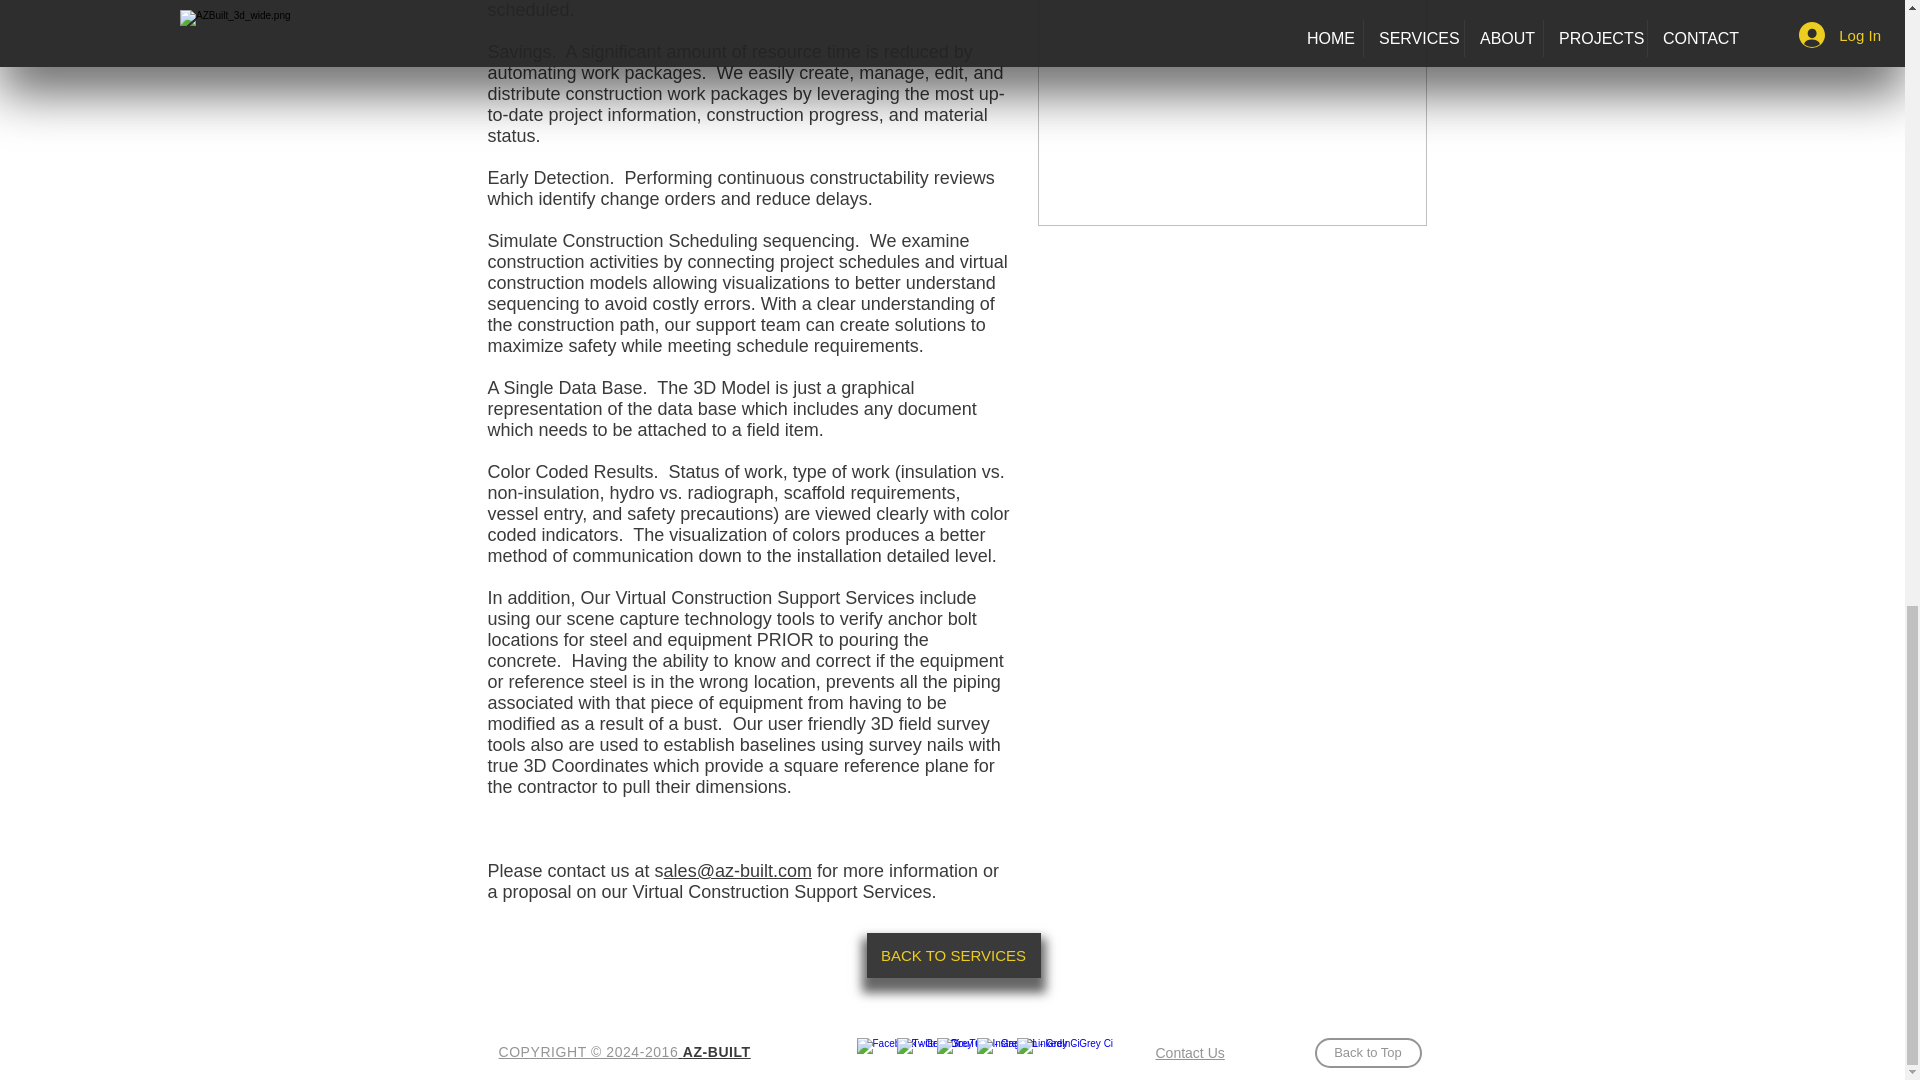 The image size is (1920, 1080). I want to click on Contact Us, so click(1190, 1052).